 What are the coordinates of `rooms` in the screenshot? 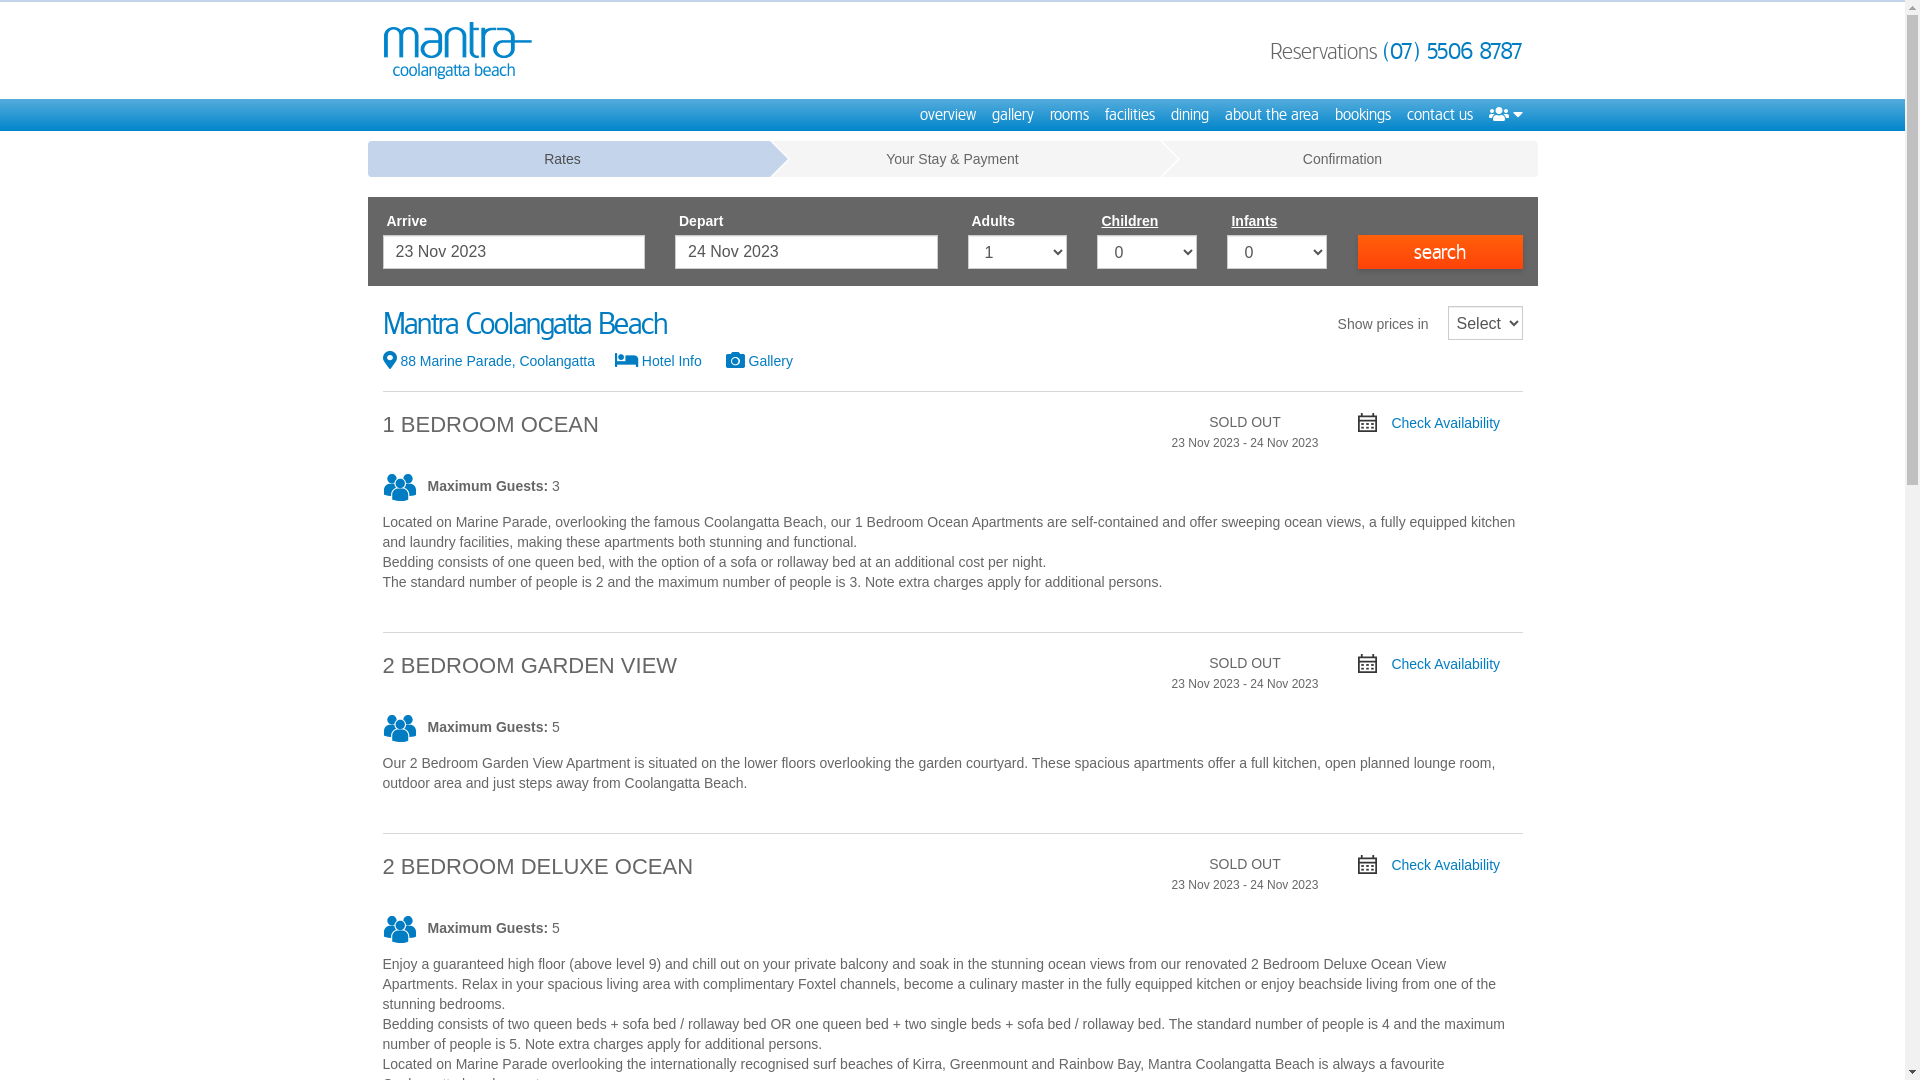 It's located at (1070, 115).